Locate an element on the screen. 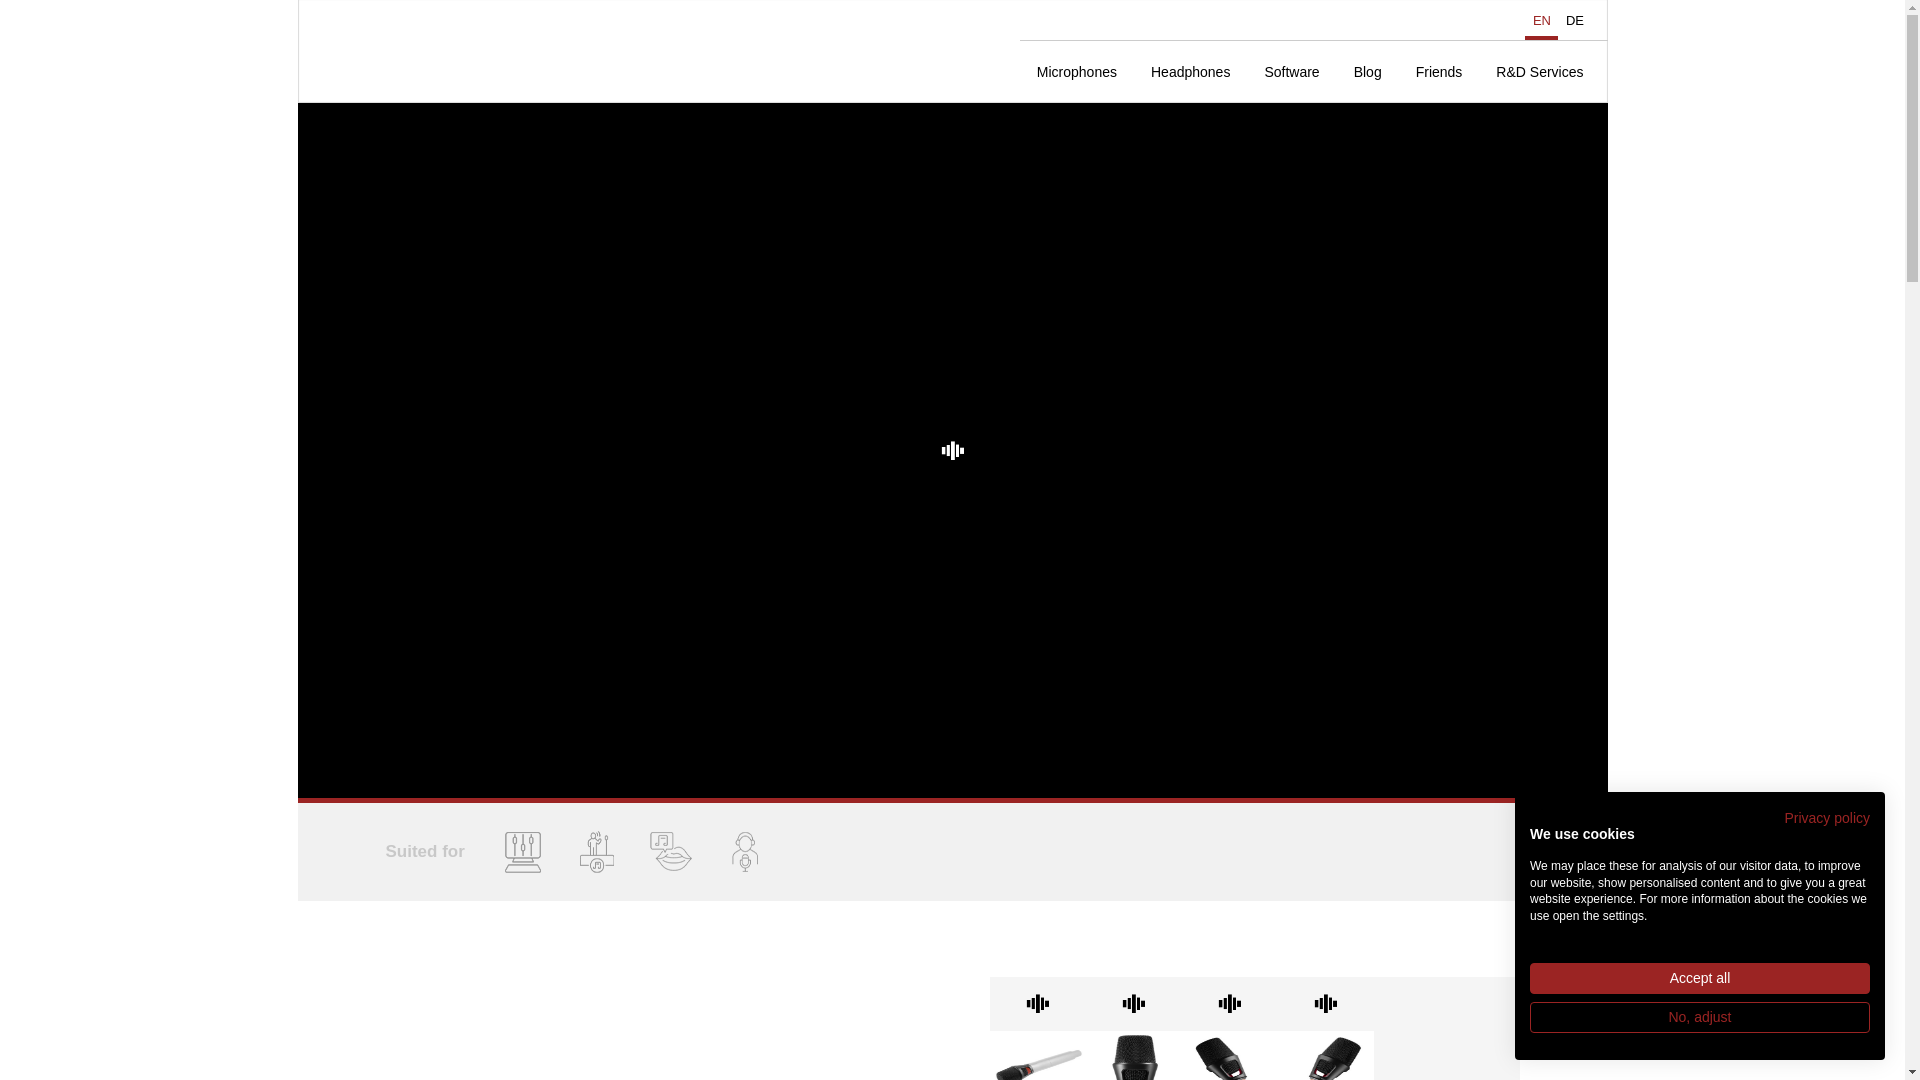 Image resolution: width=1920 pixels, height=1080 pixels. Friends is located at coordinates (1440, 72).